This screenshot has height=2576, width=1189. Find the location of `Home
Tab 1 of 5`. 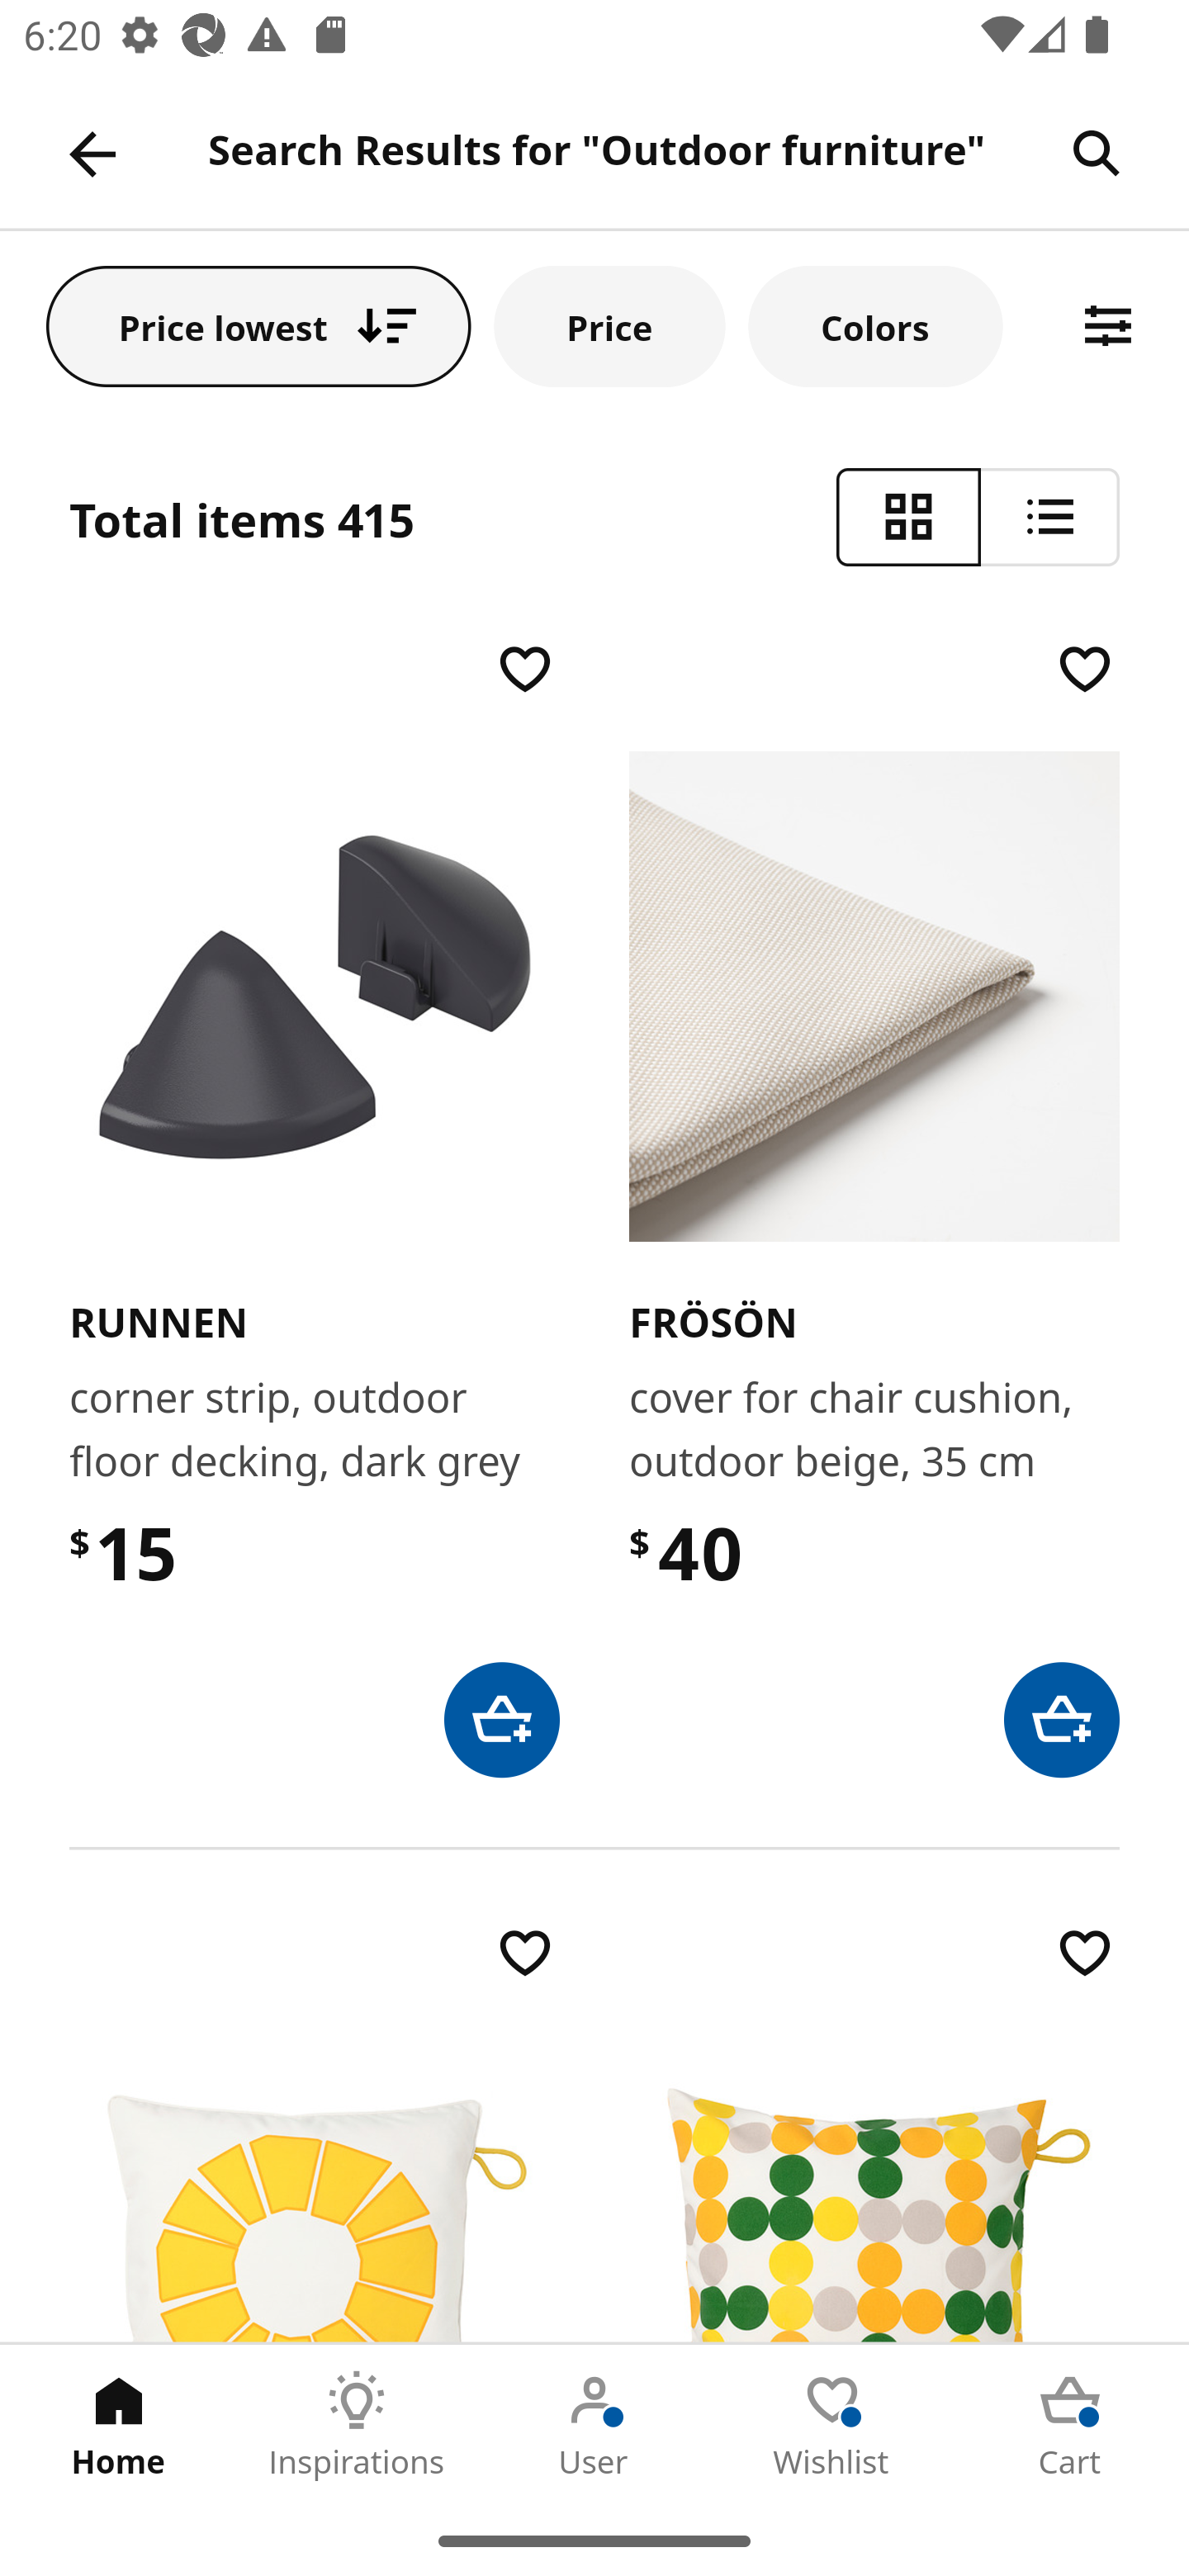

Home
Tab 1 of 5 is located at coordinates (119, 2425).